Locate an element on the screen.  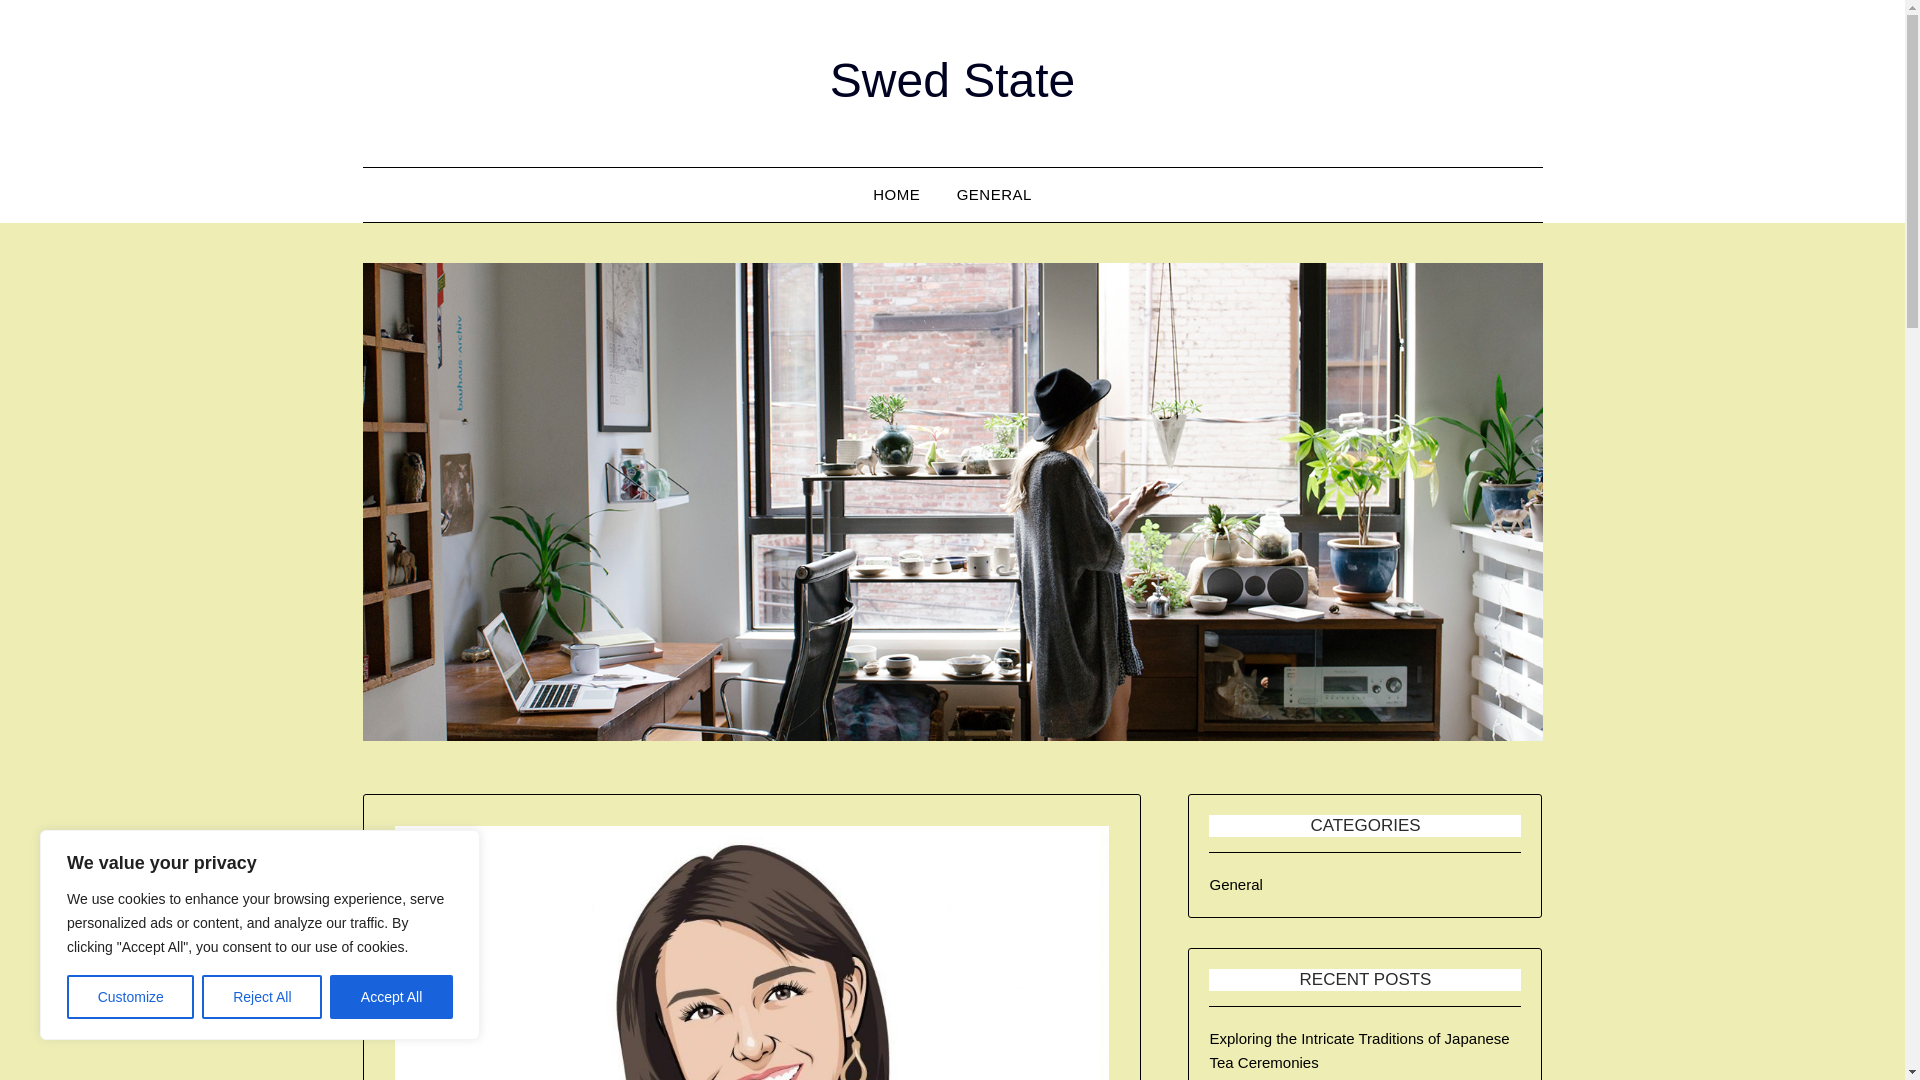
Accept All is located at coordinates (392, 997).